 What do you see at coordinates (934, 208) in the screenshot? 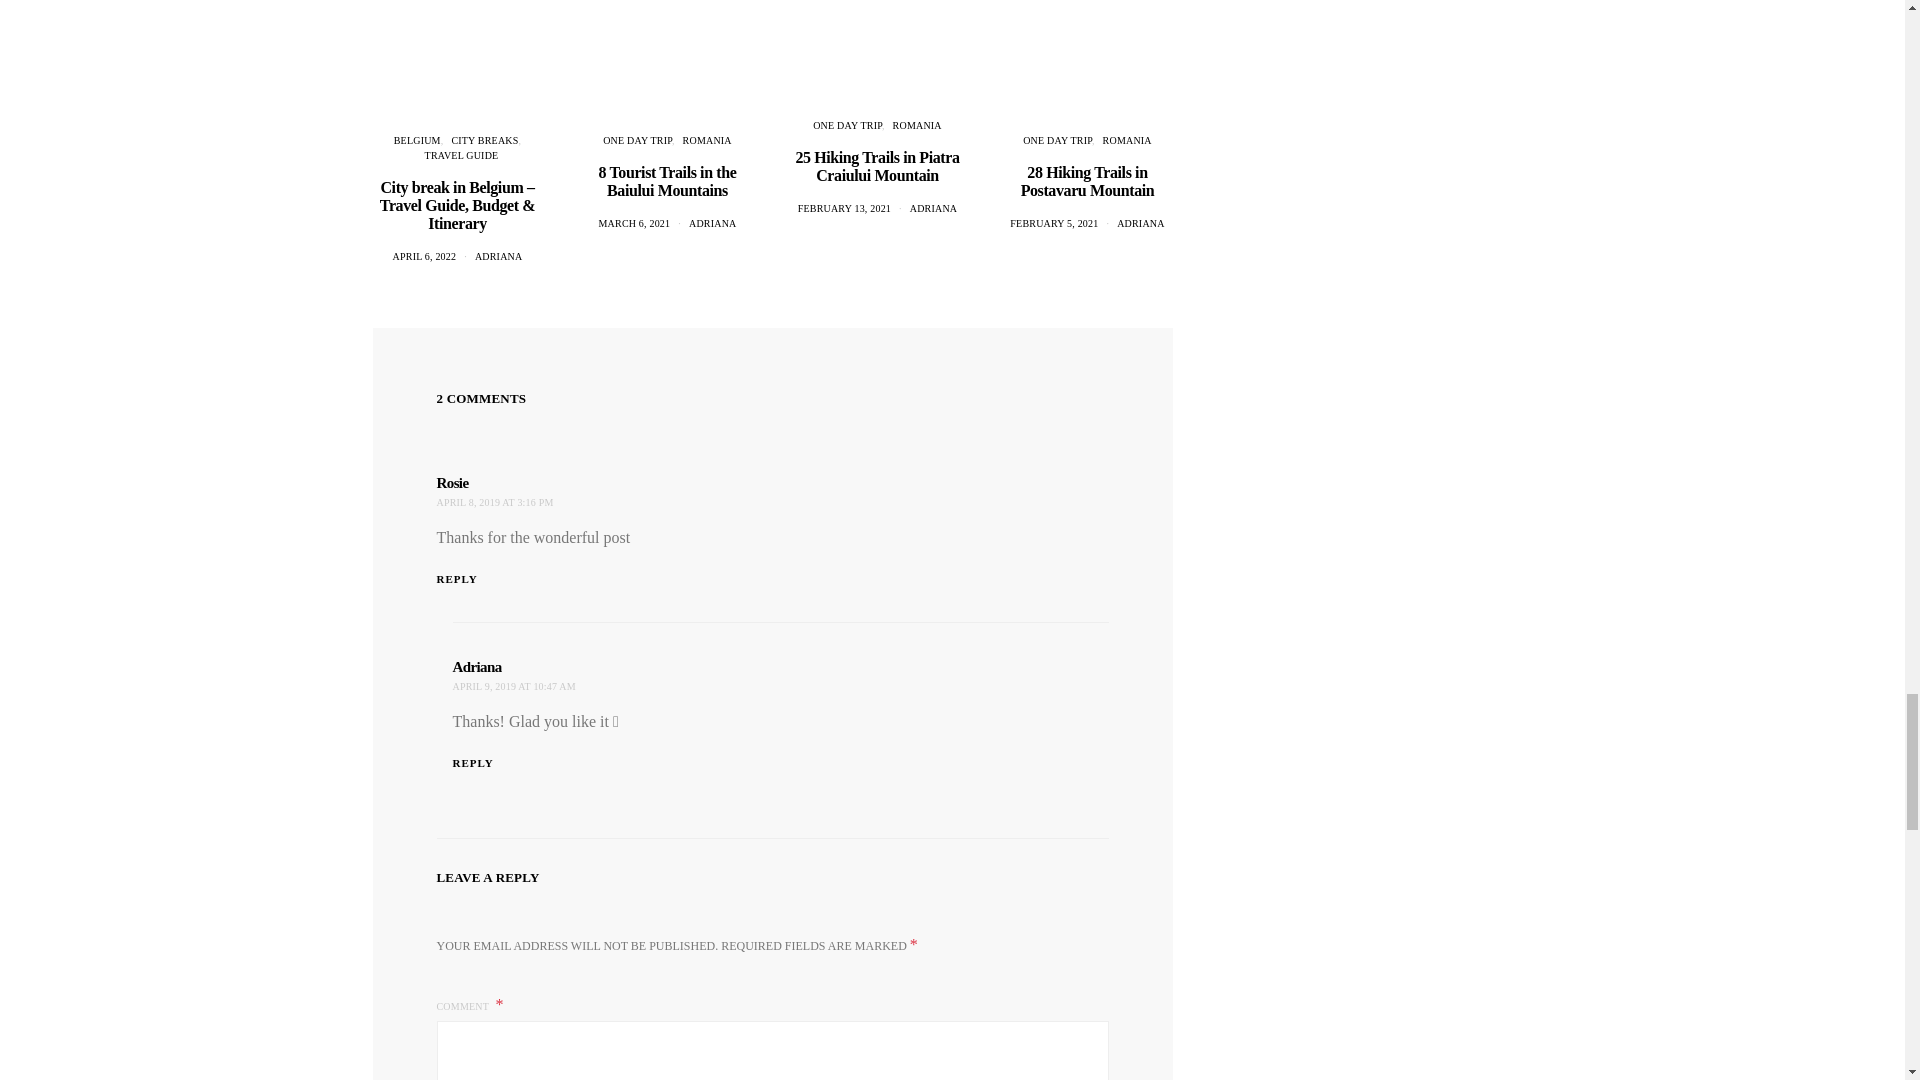
I see `View all posts by Adriana` at bounding box center [934, 208].